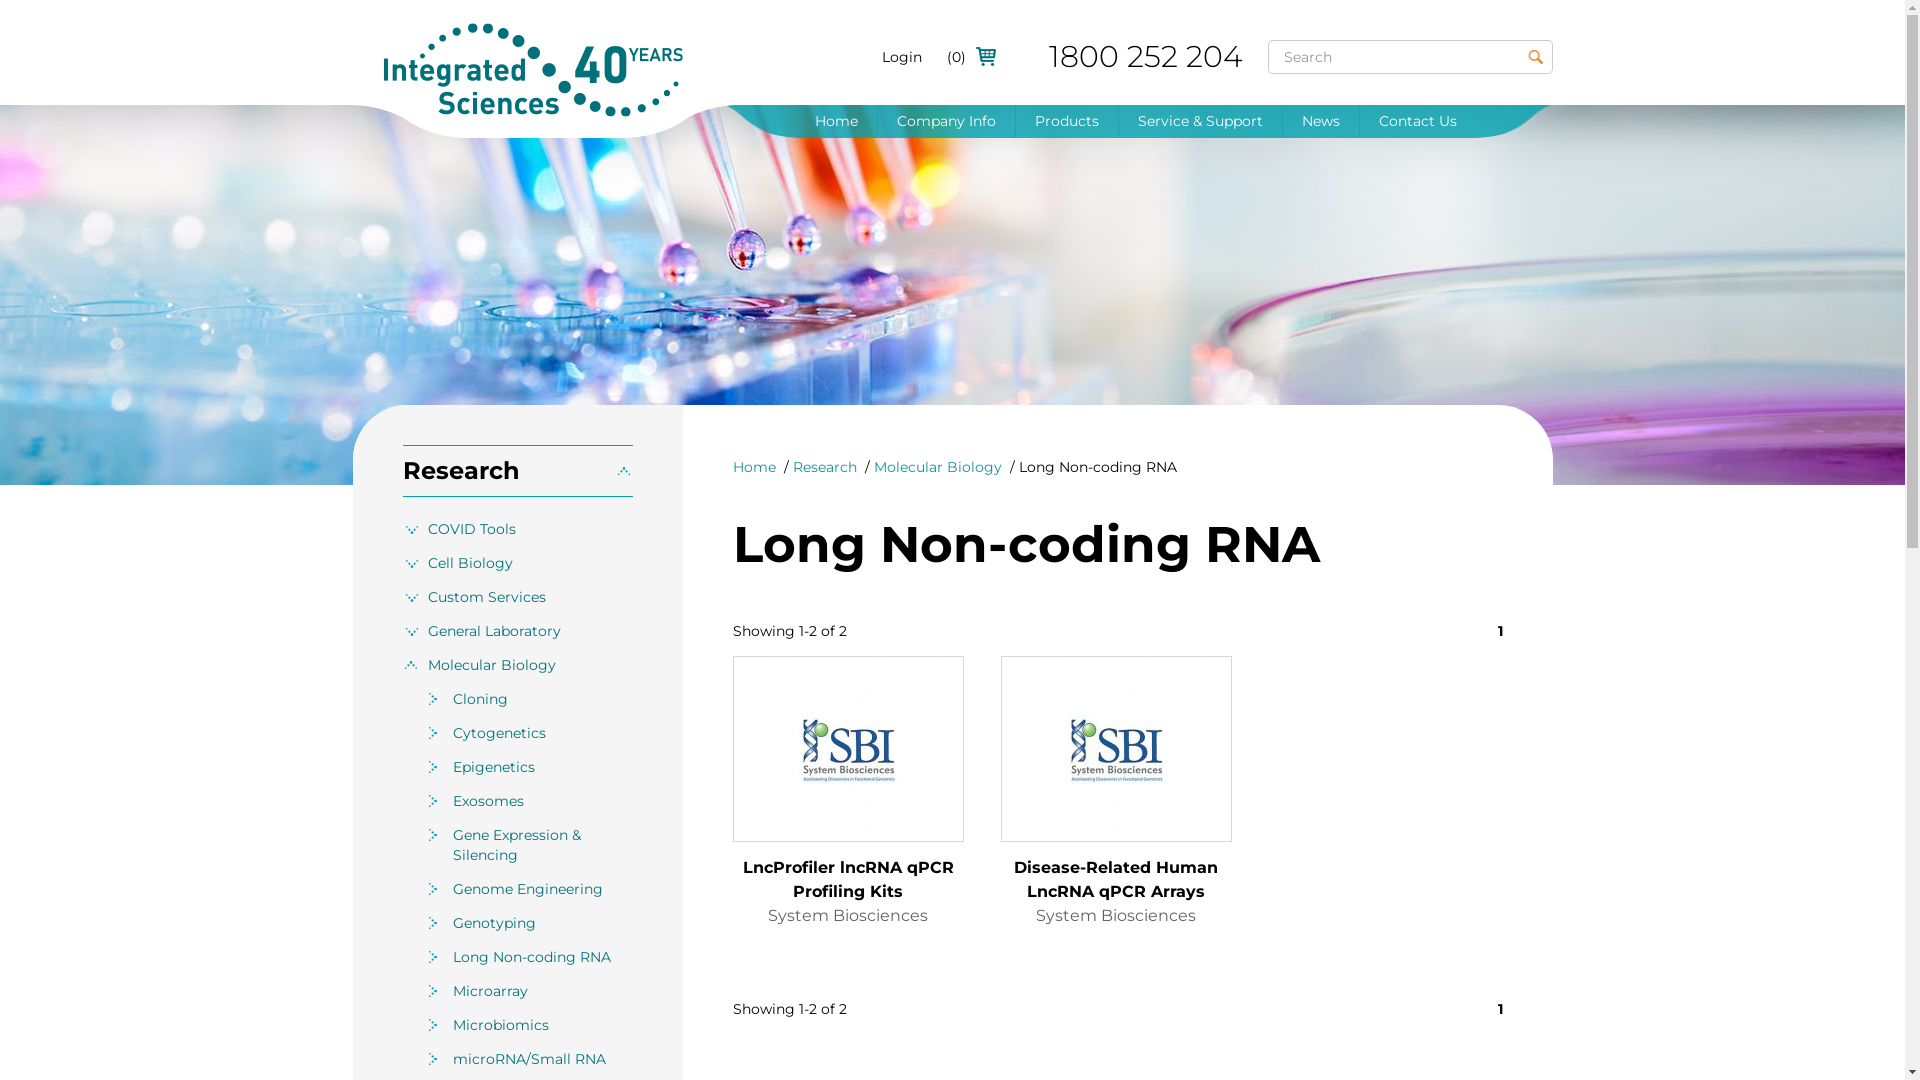 The width and height of the screenshot is (1920, 1080). I want to click on Molecular Biology, so click(517, 665).